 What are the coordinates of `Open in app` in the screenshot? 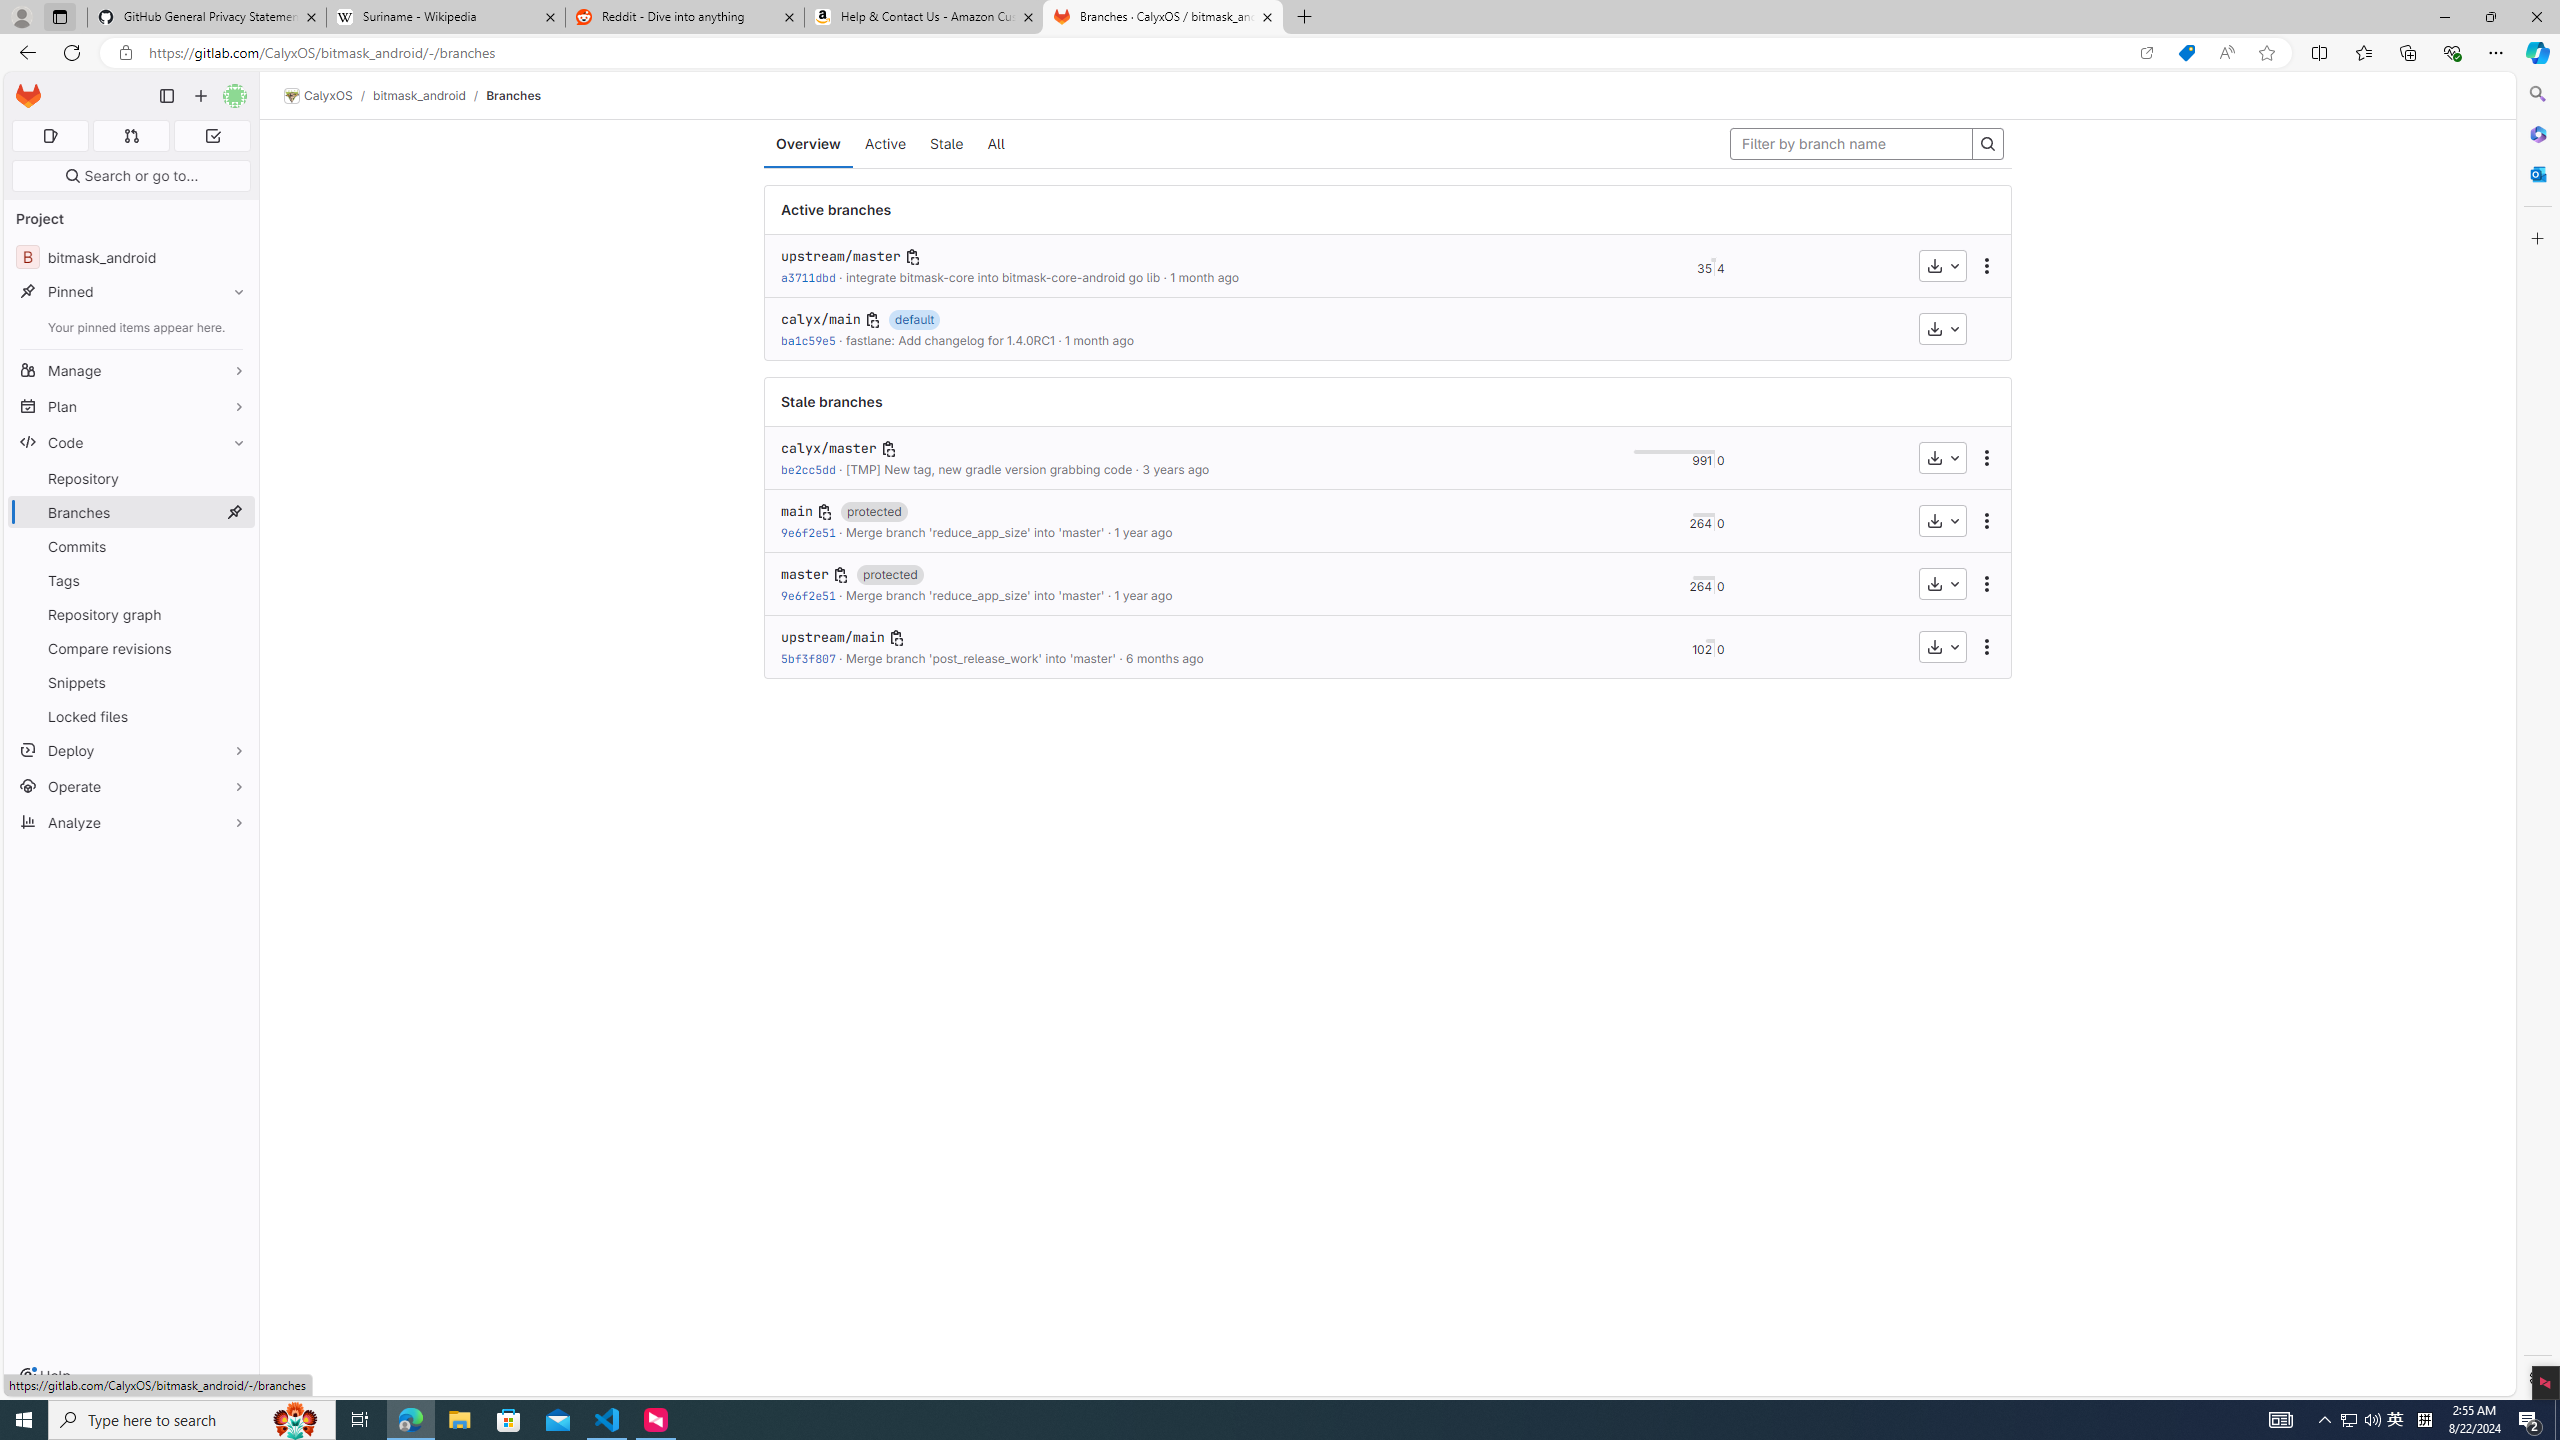 It's located at (2146, 53).